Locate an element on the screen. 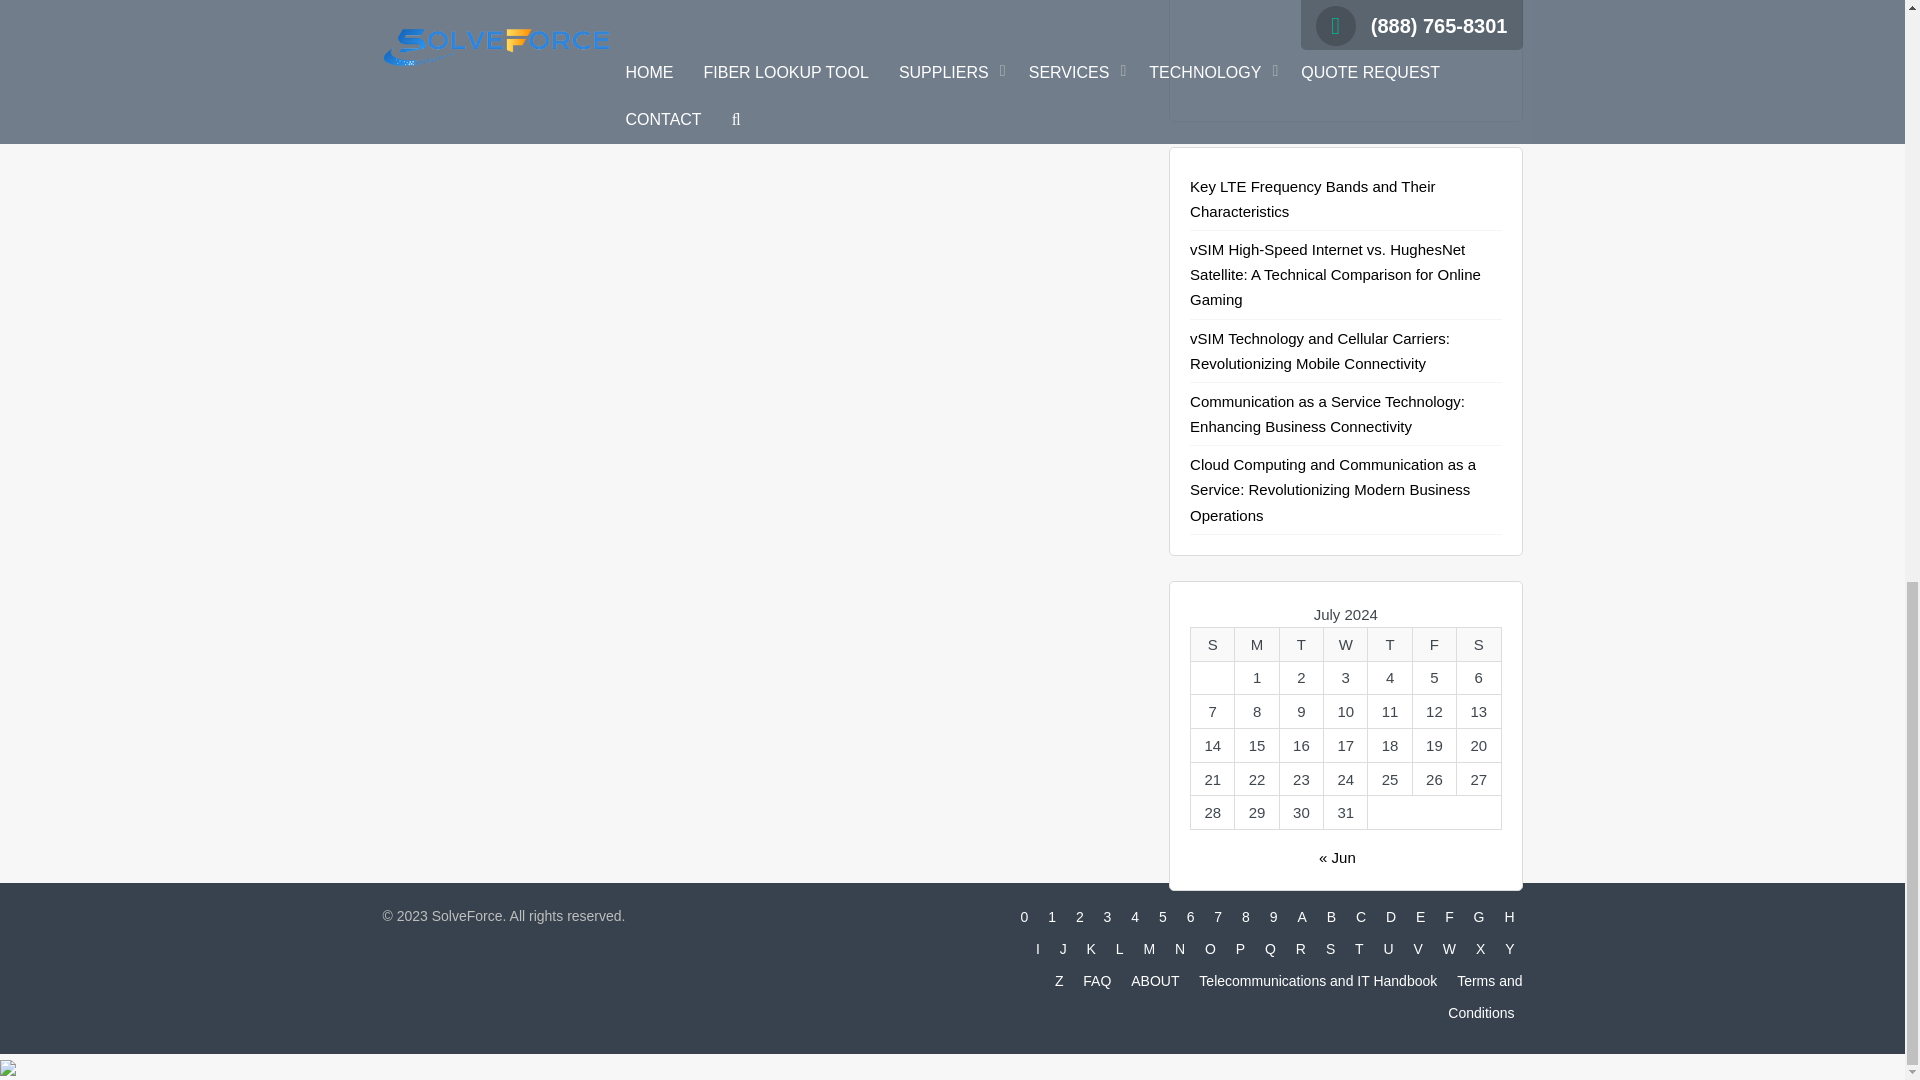 The image size is (1920, 1080). Monday is located at coordinates (1256, 644).